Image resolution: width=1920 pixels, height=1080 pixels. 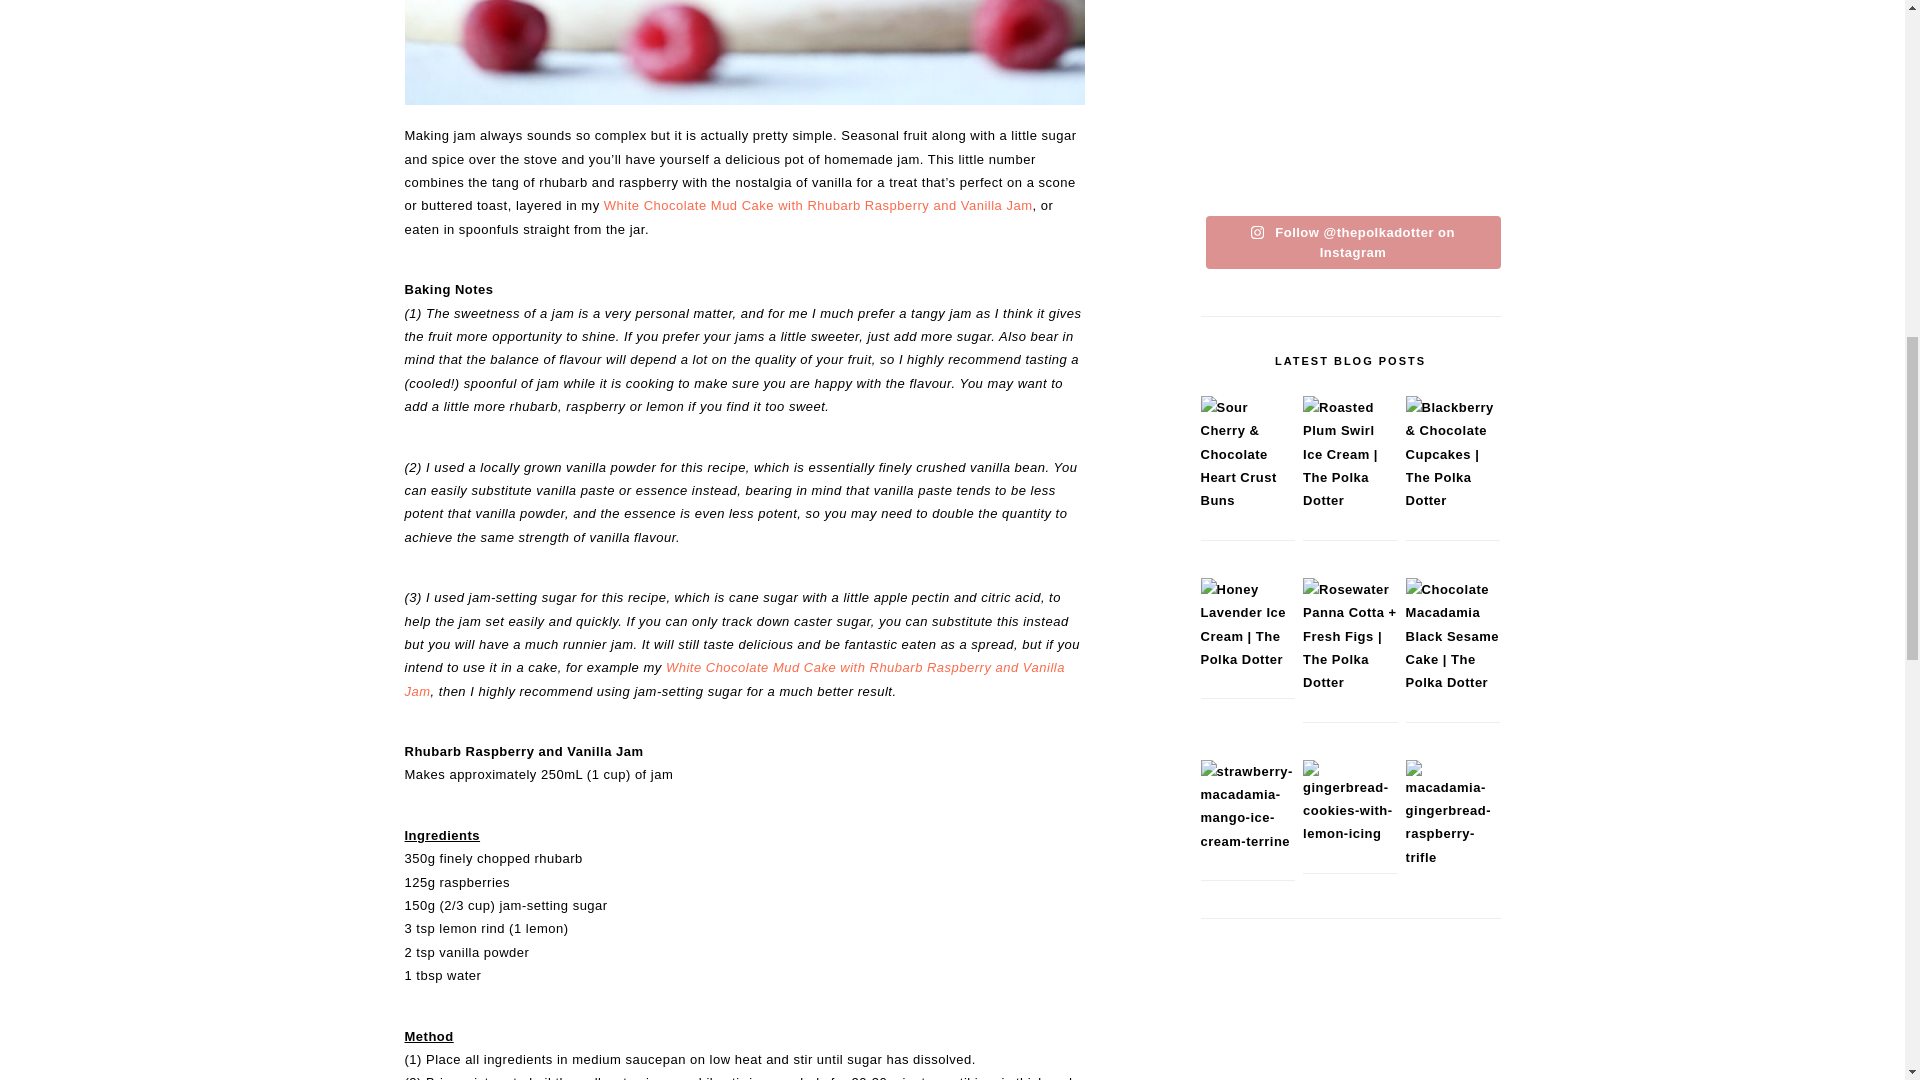 I want to click on Roasted Plum Swirl Ice Cream, so click(x=1350, y=500).